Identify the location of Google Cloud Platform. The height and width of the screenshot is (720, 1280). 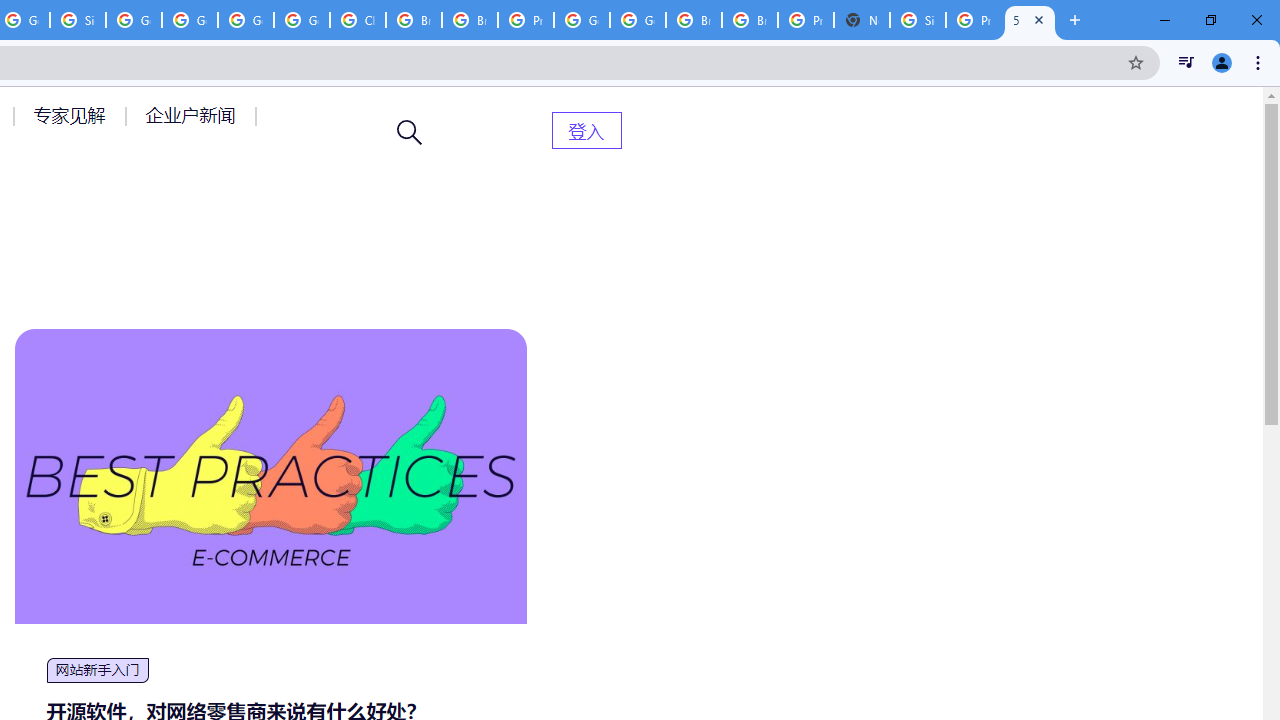
(245, 20).